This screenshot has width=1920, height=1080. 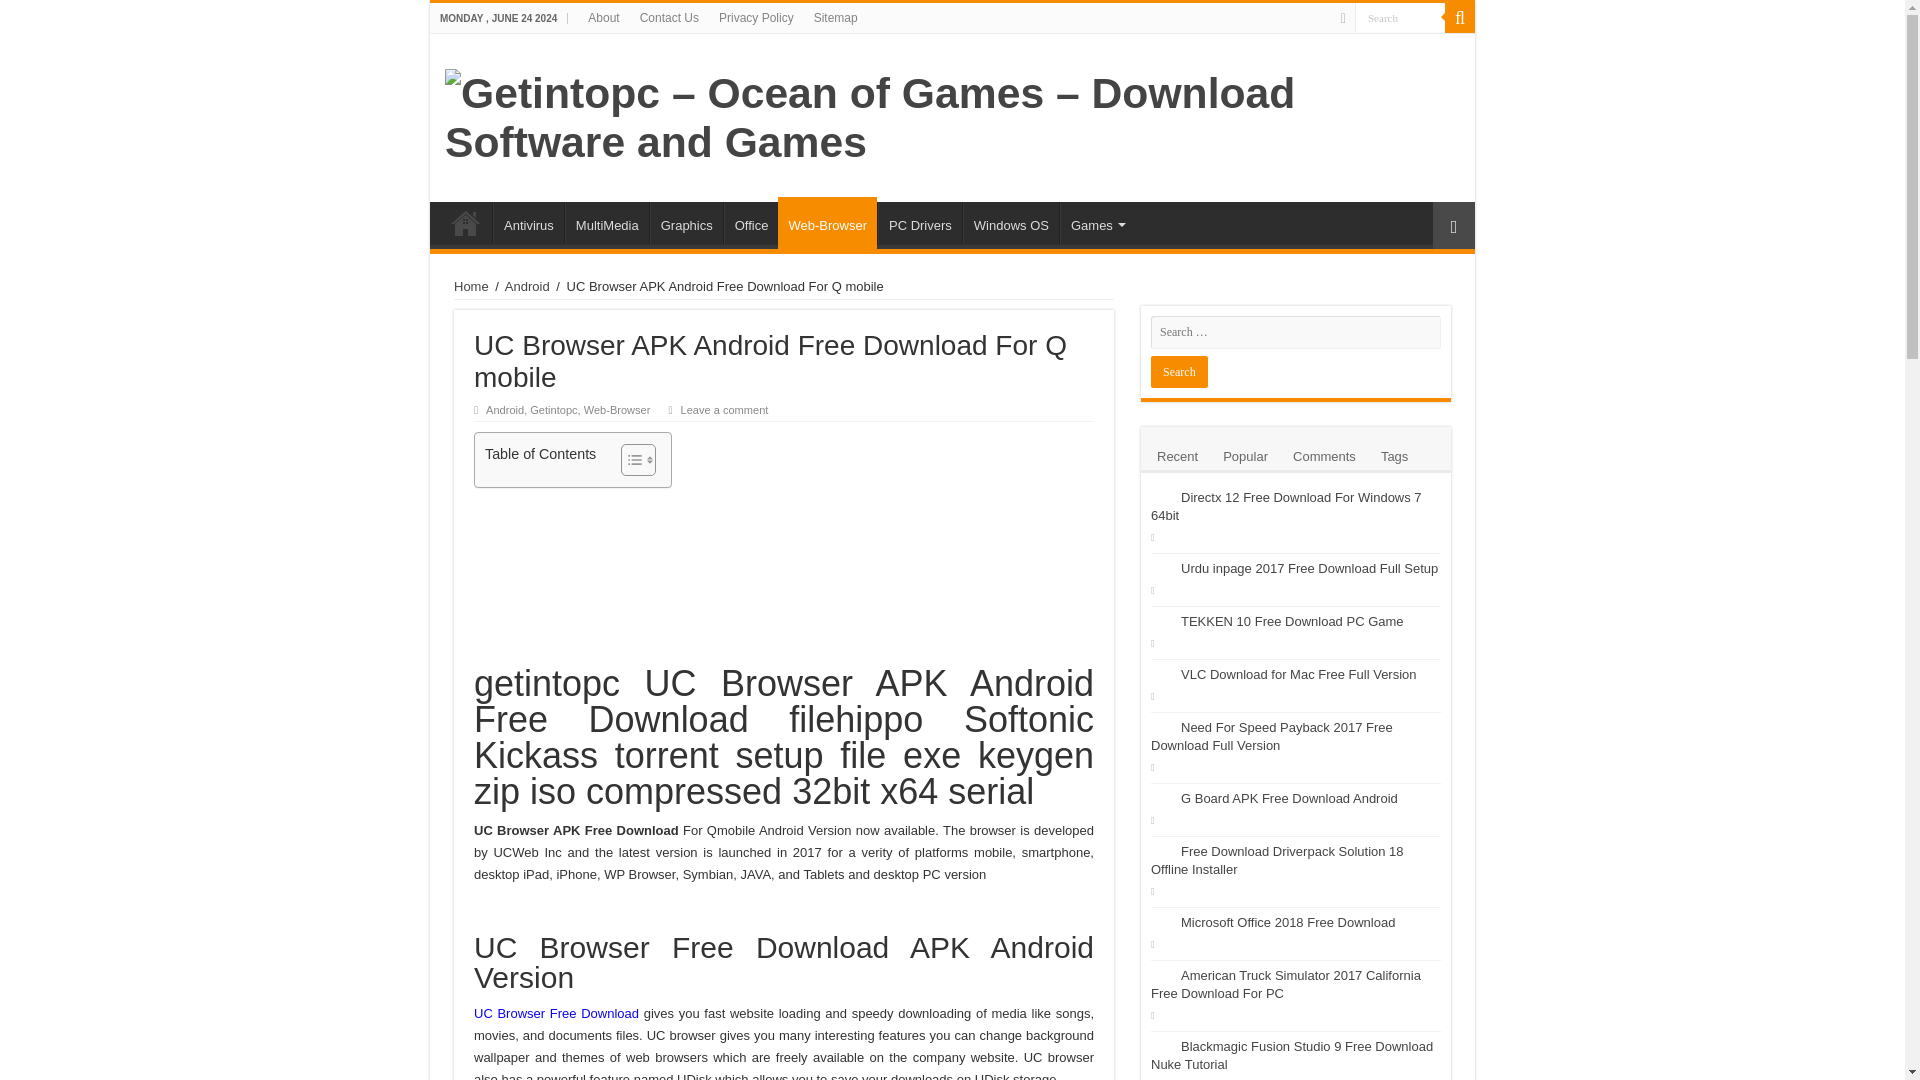 I want to click on Home, so click(x=465, y=222).